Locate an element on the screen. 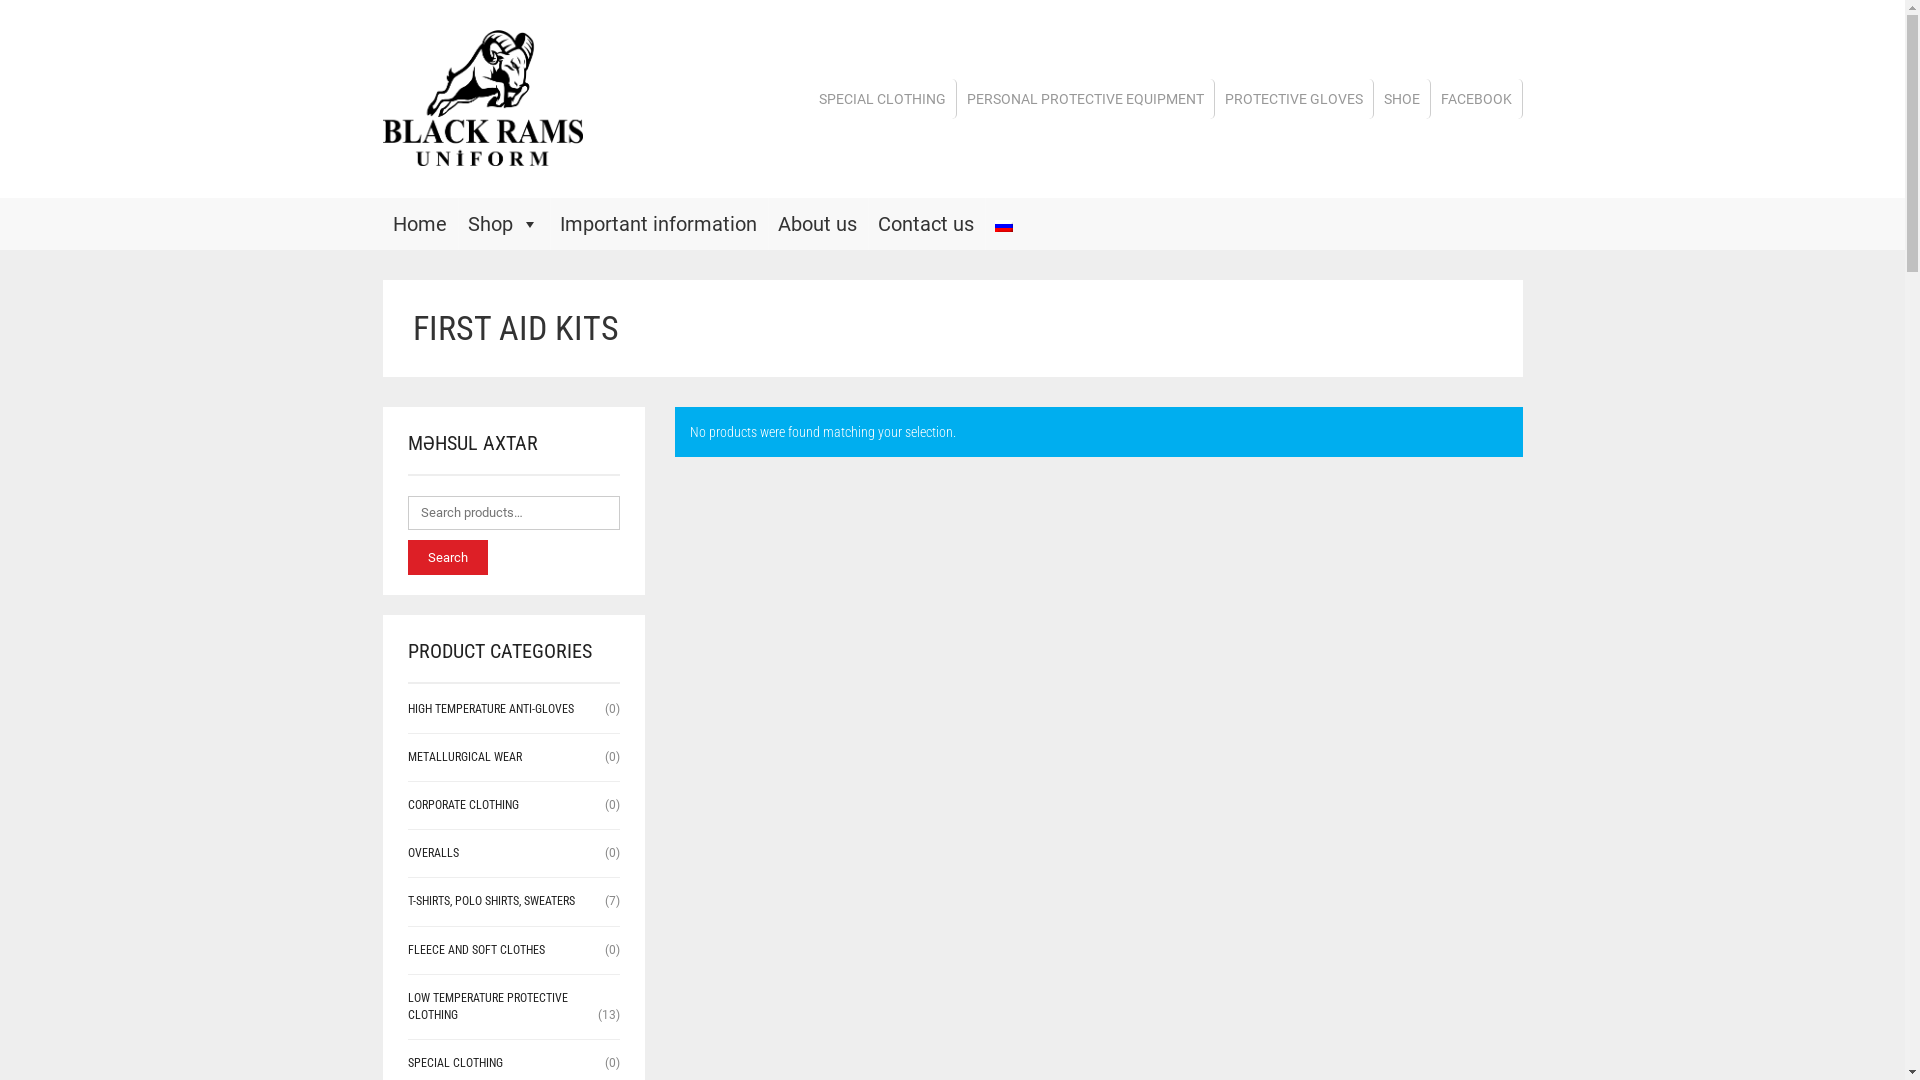 This screenshot has width=1920, height=1080. FLEECE AND SOFT CLOTHES is located at coordinates (476, 949).